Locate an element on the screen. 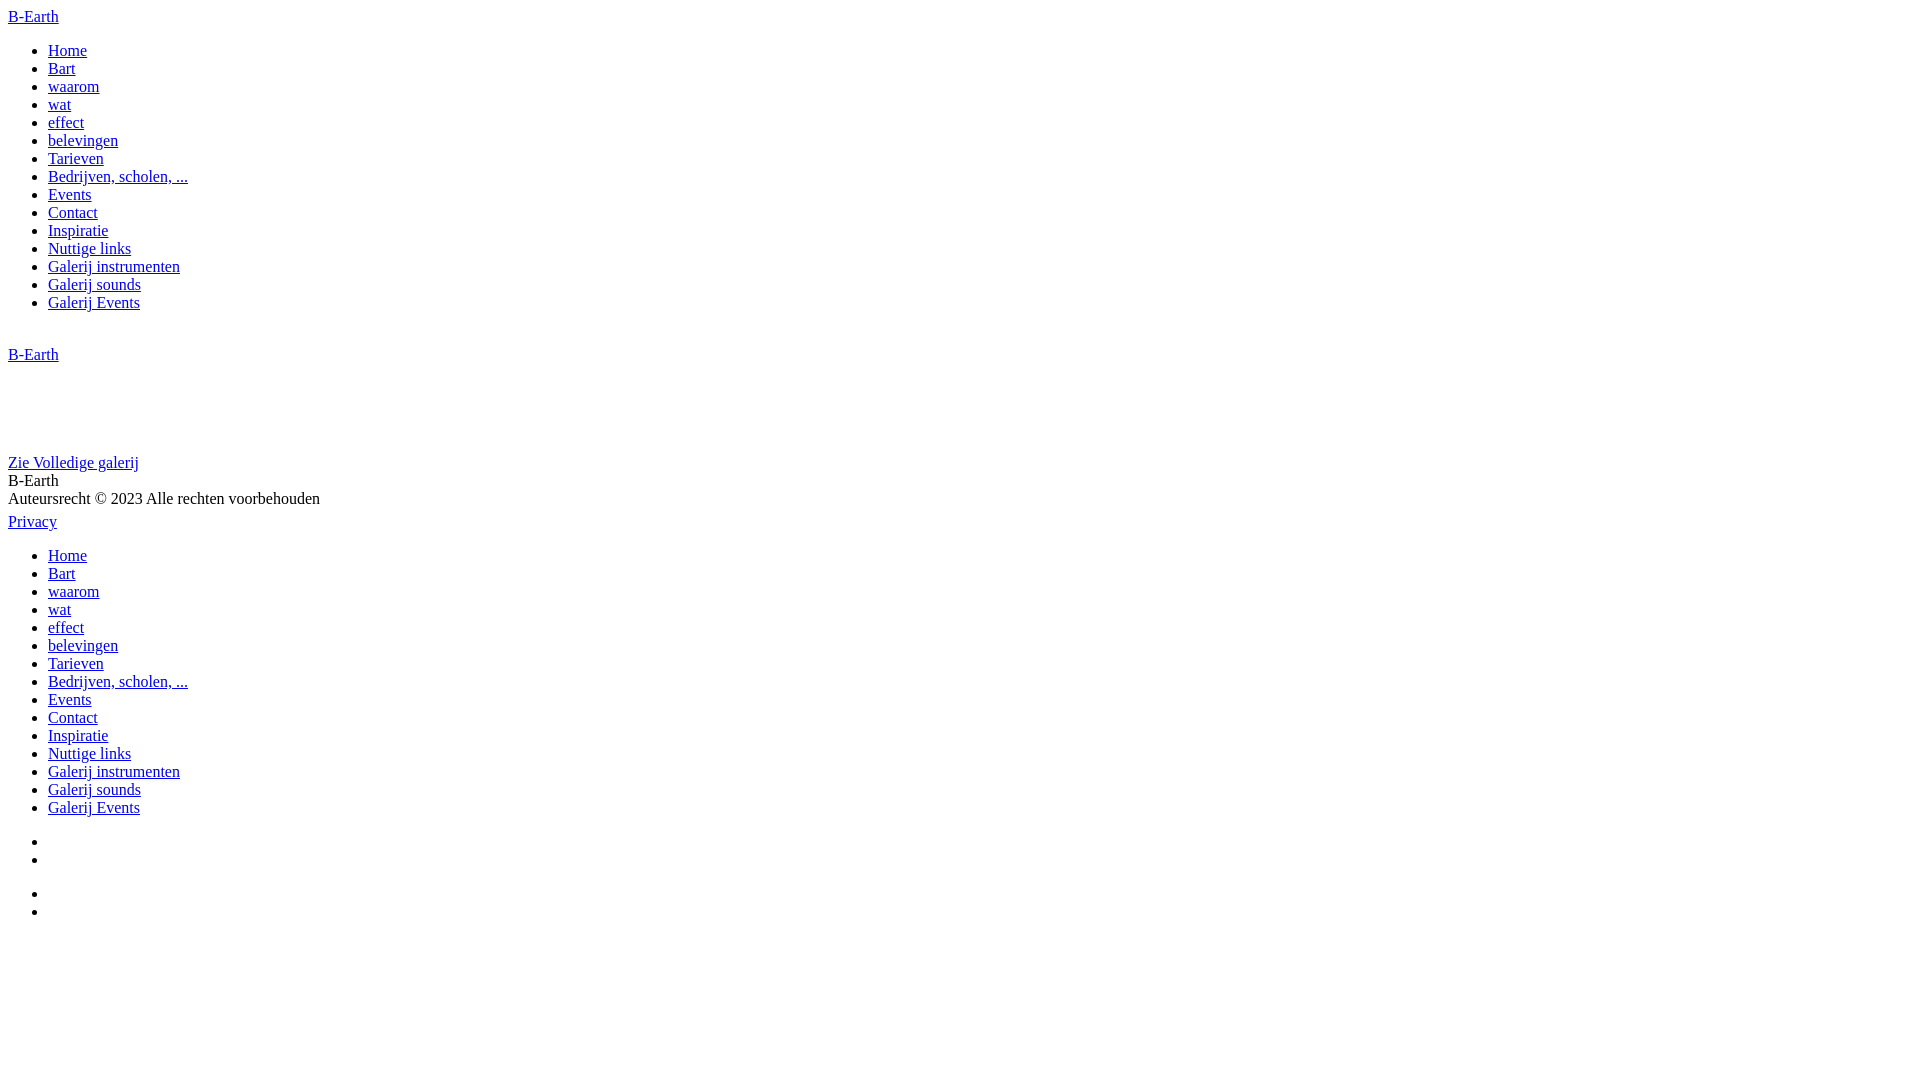  Galerij sounds is located at coordinates (94, 790).